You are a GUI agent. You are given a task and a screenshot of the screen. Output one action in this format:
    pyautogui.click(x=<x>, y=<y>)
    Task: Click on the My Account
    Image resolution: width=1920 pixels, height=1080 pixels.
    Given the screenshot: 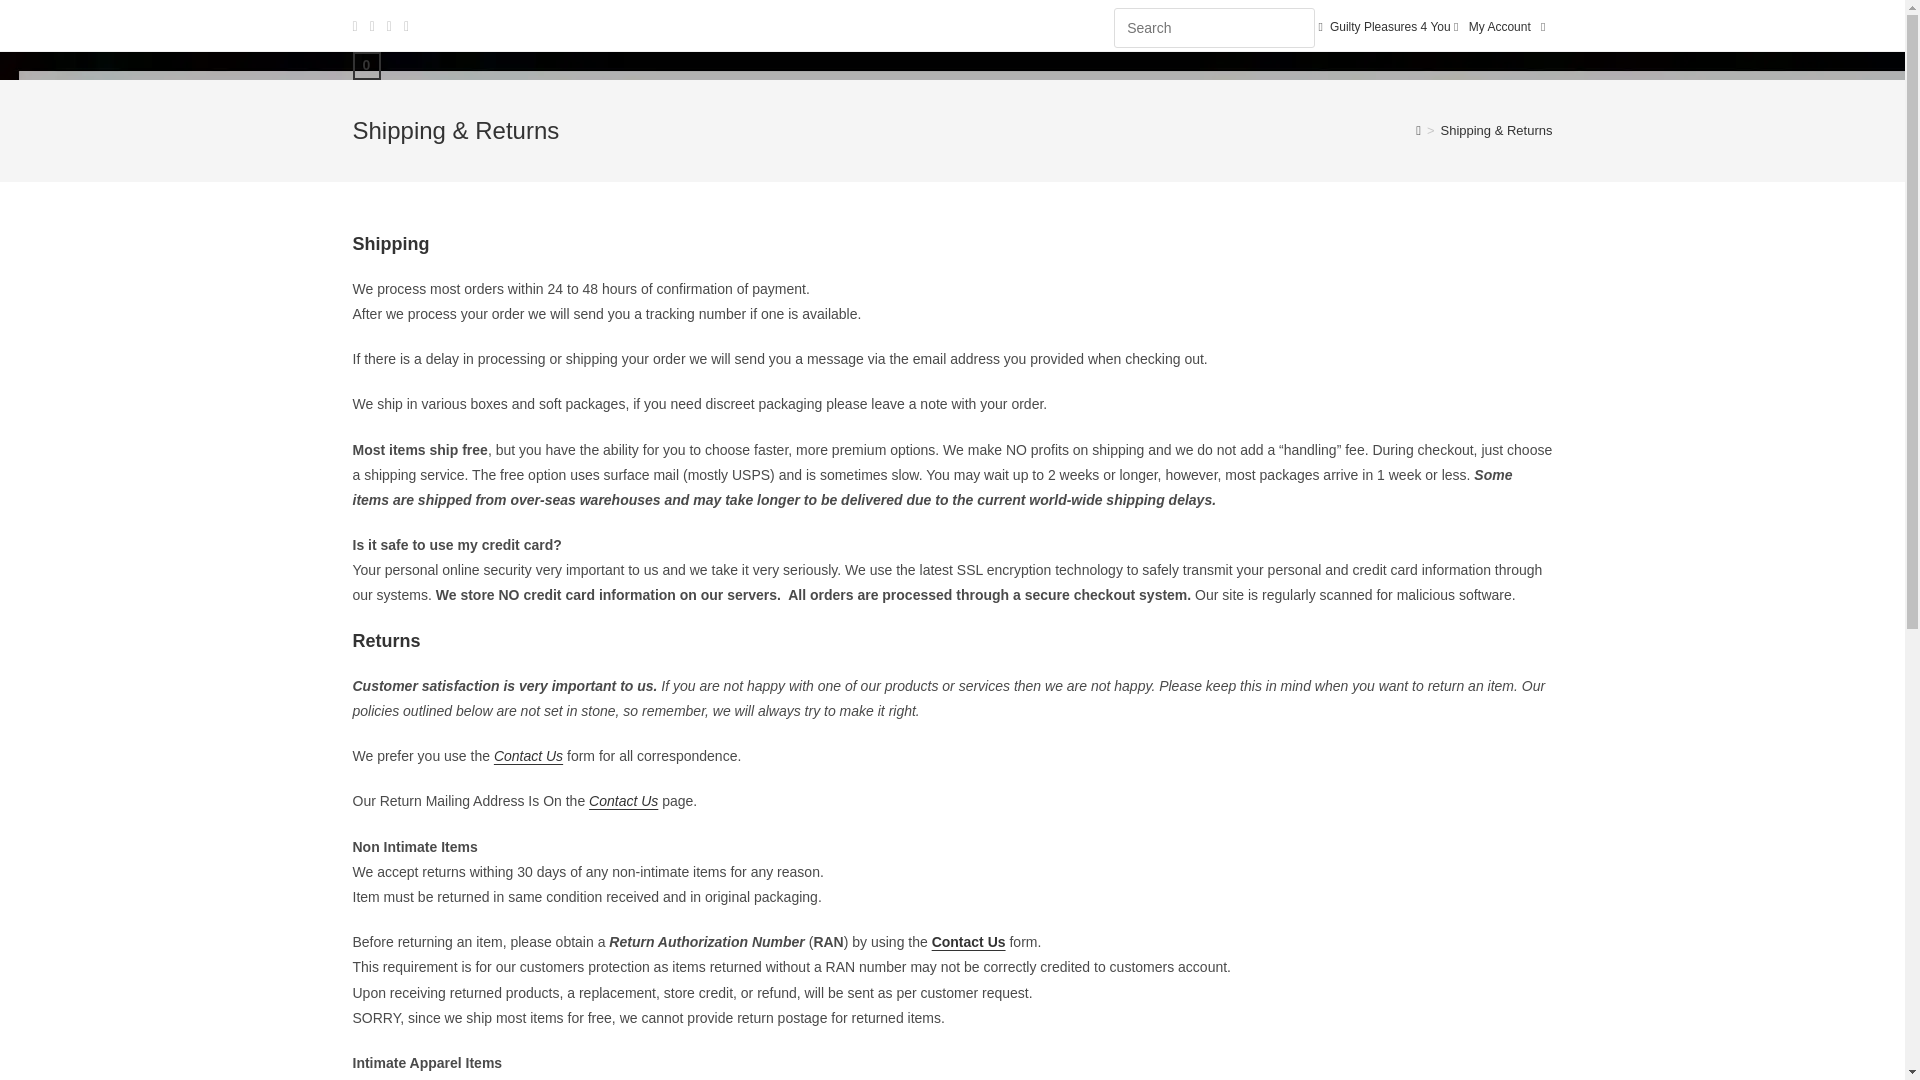 What is the action you would take?
    pyautogui.click(x=1499, y=26)
    